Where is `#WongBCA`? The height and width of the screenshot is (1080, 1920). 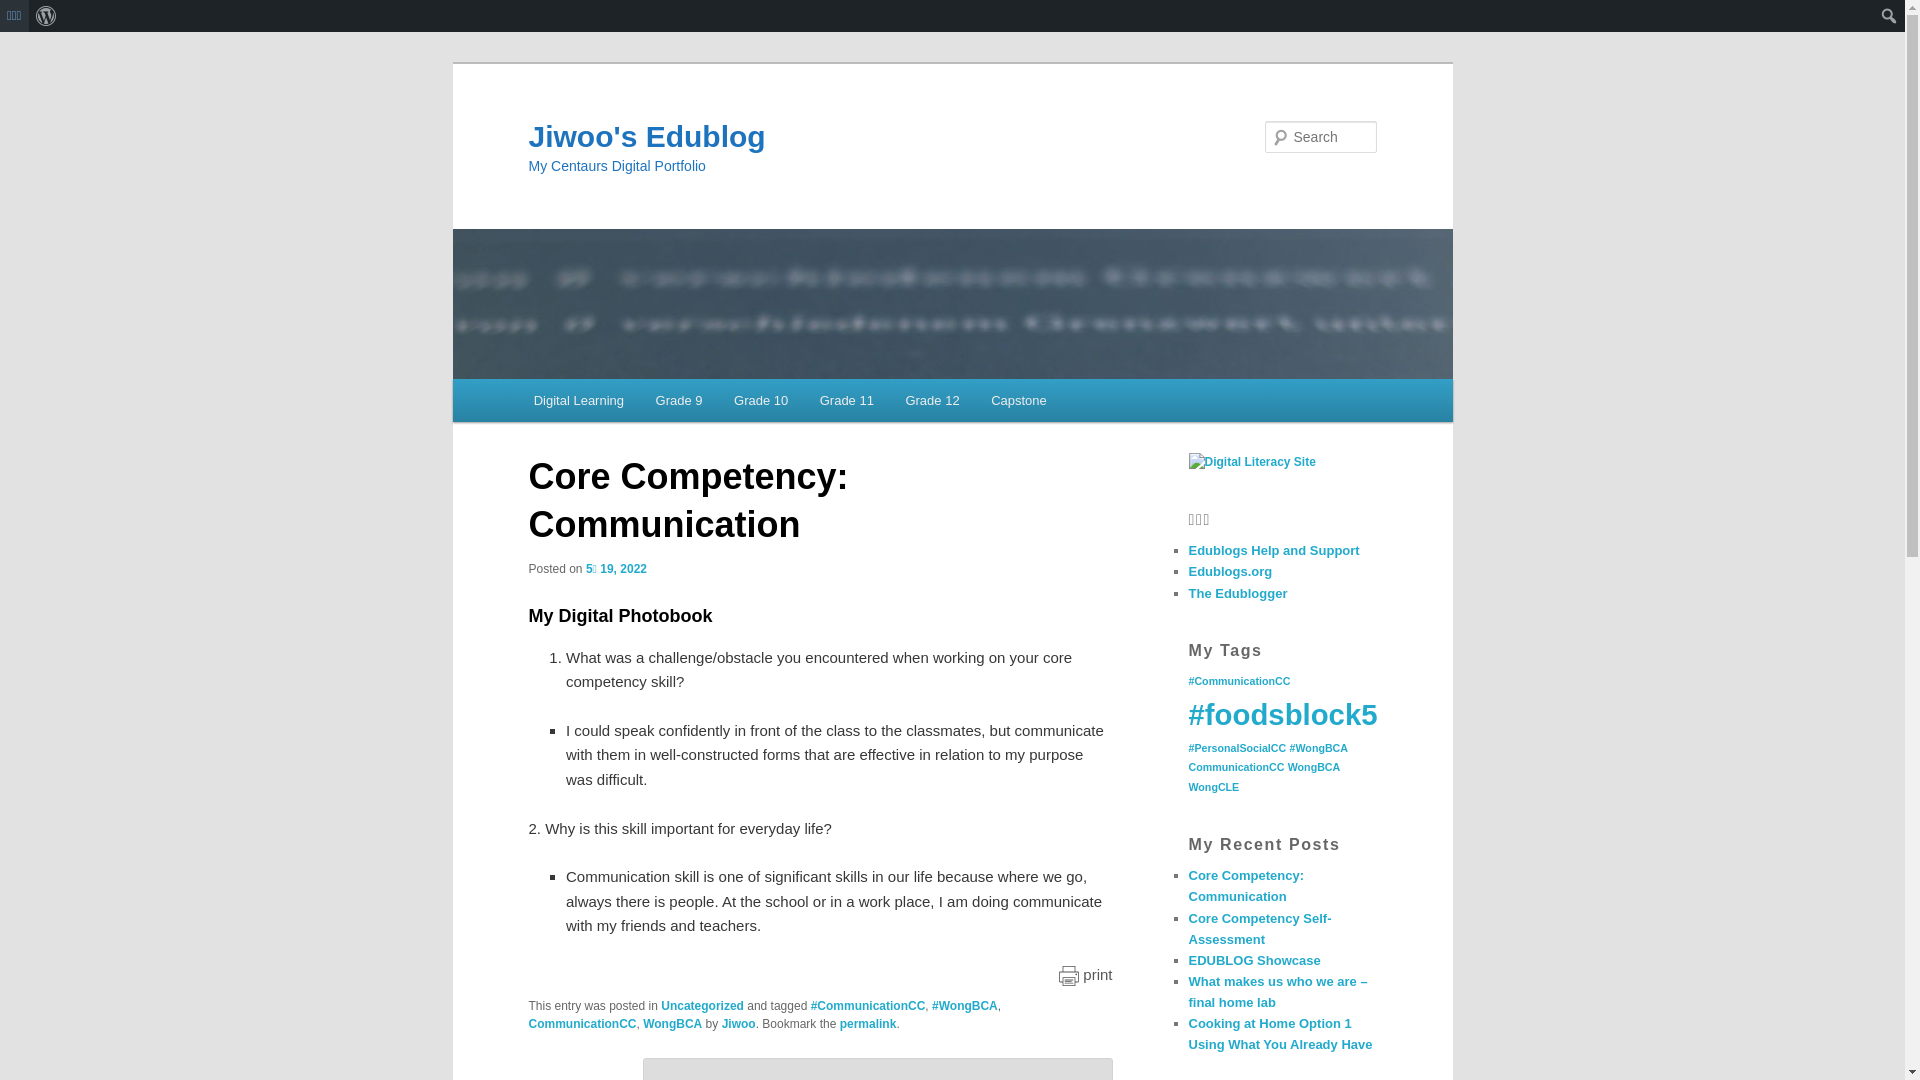
#WongBCA is located at coordinates (965, 1006).